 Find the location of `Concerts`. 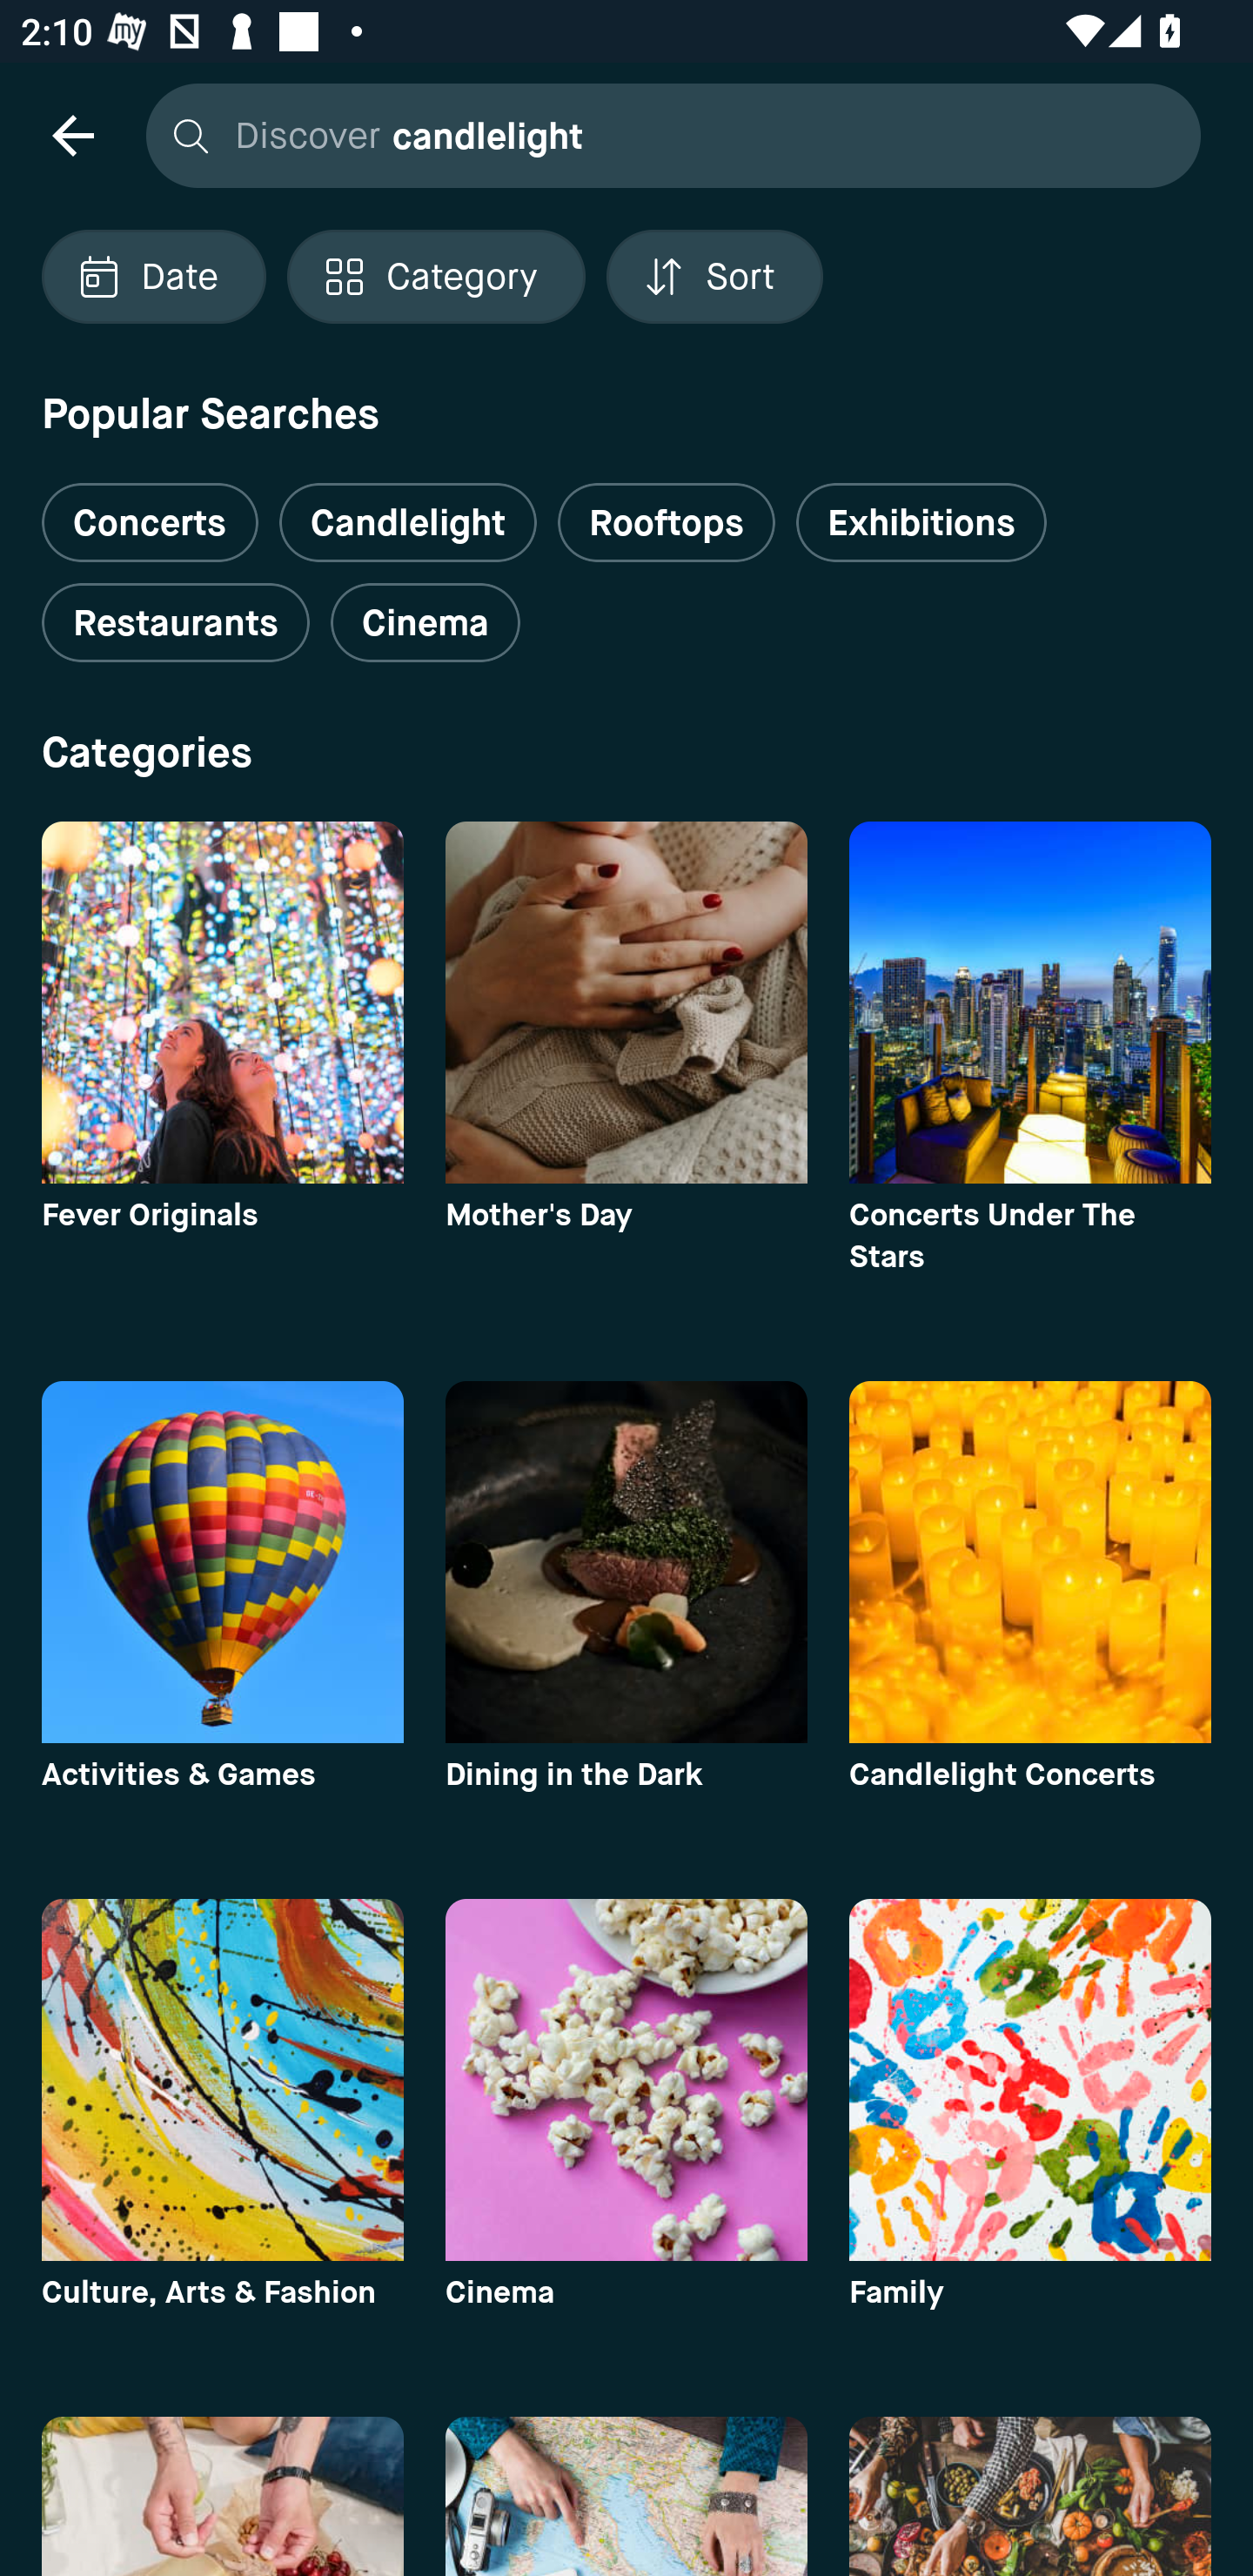

Concerts is located at coordinates (150, 511).